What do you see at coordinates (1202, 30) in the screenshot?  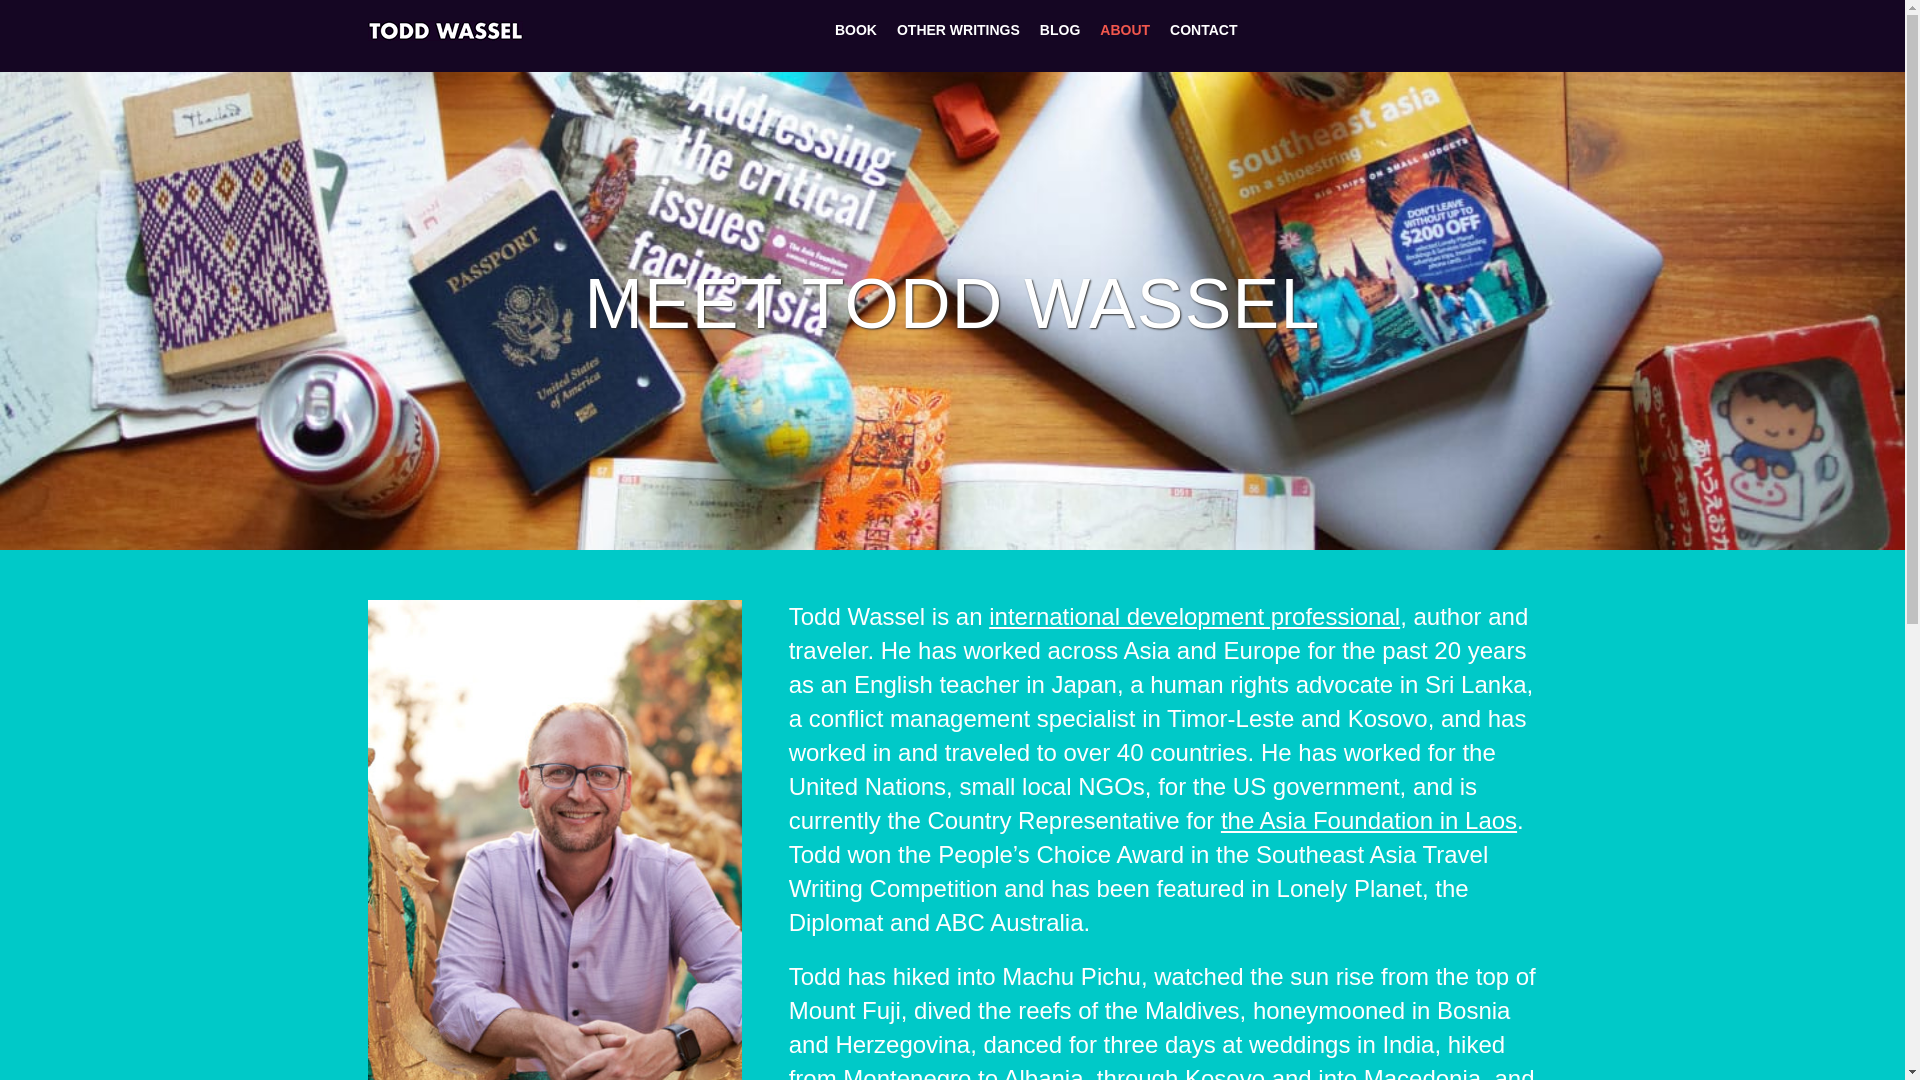 I see `CONTACT` at bounding box center [1202, 30].